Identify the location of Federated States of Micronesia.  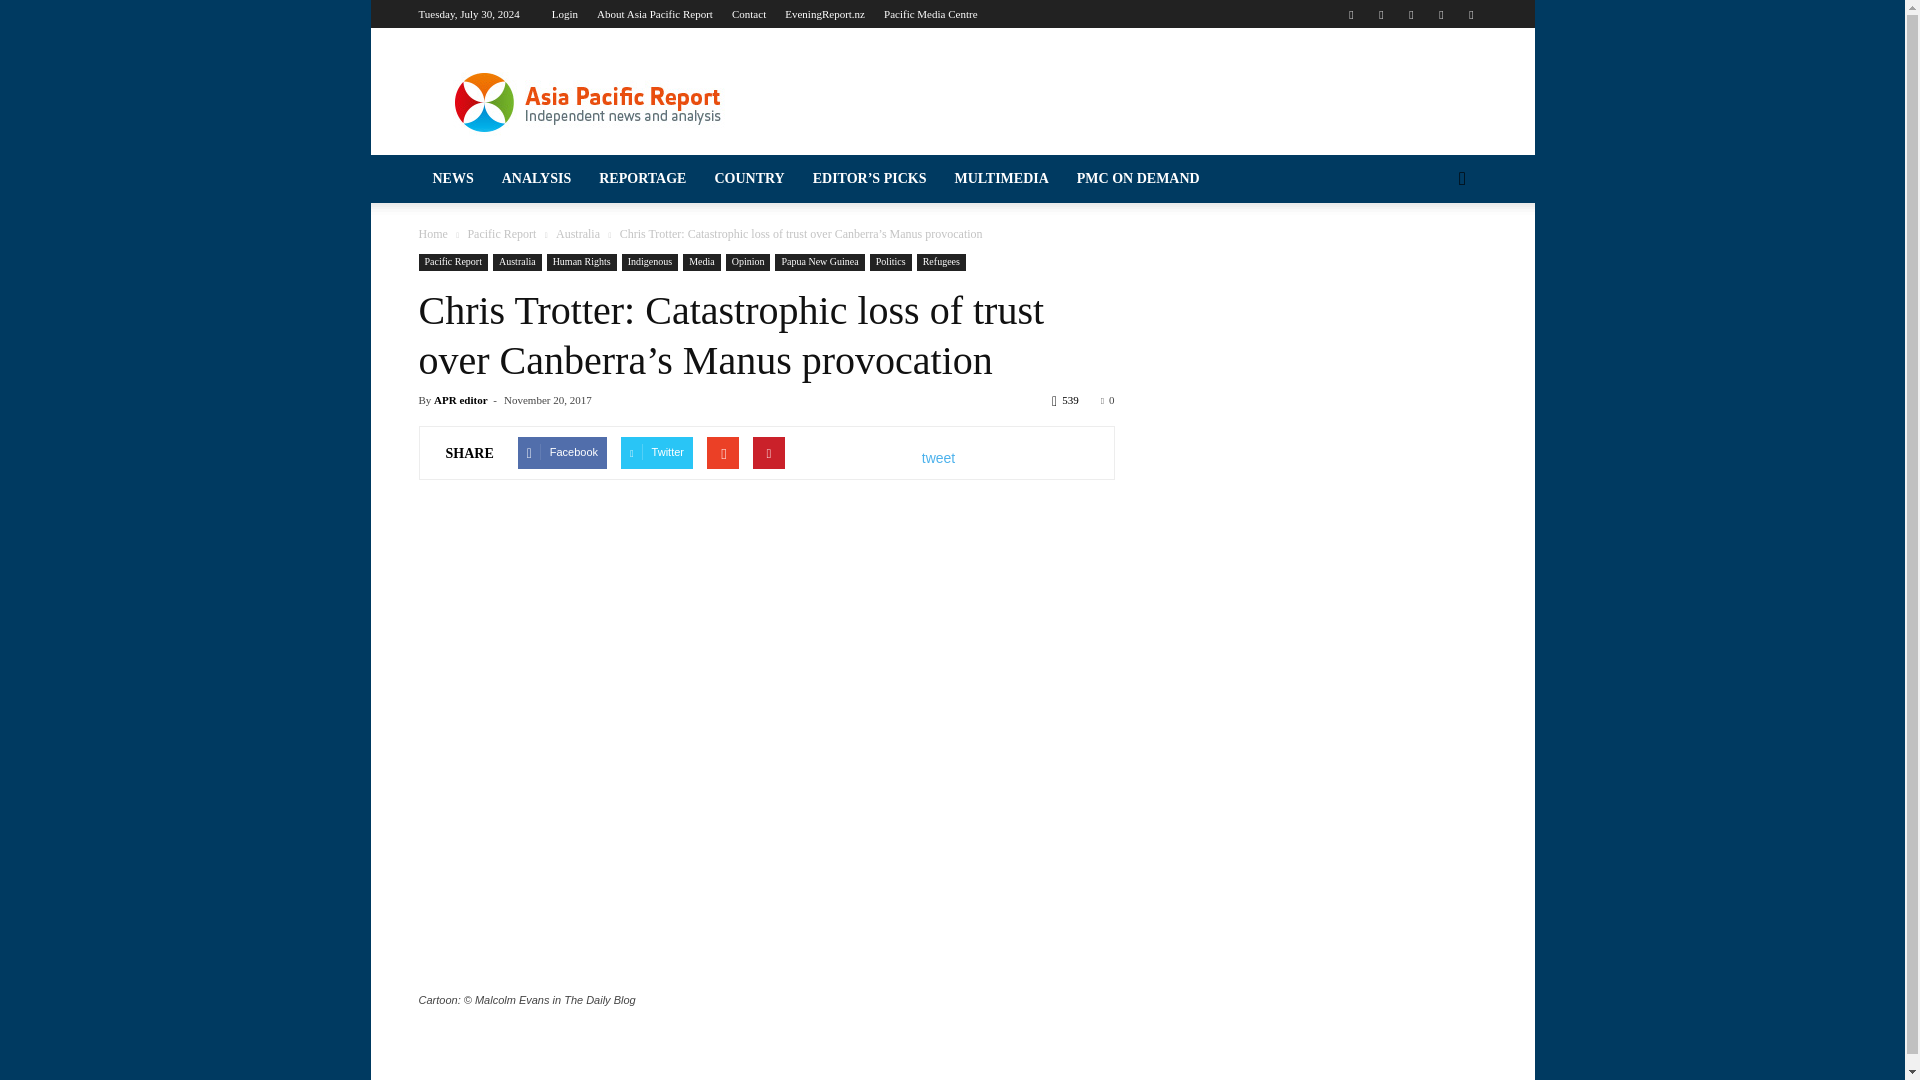
(185, 518).